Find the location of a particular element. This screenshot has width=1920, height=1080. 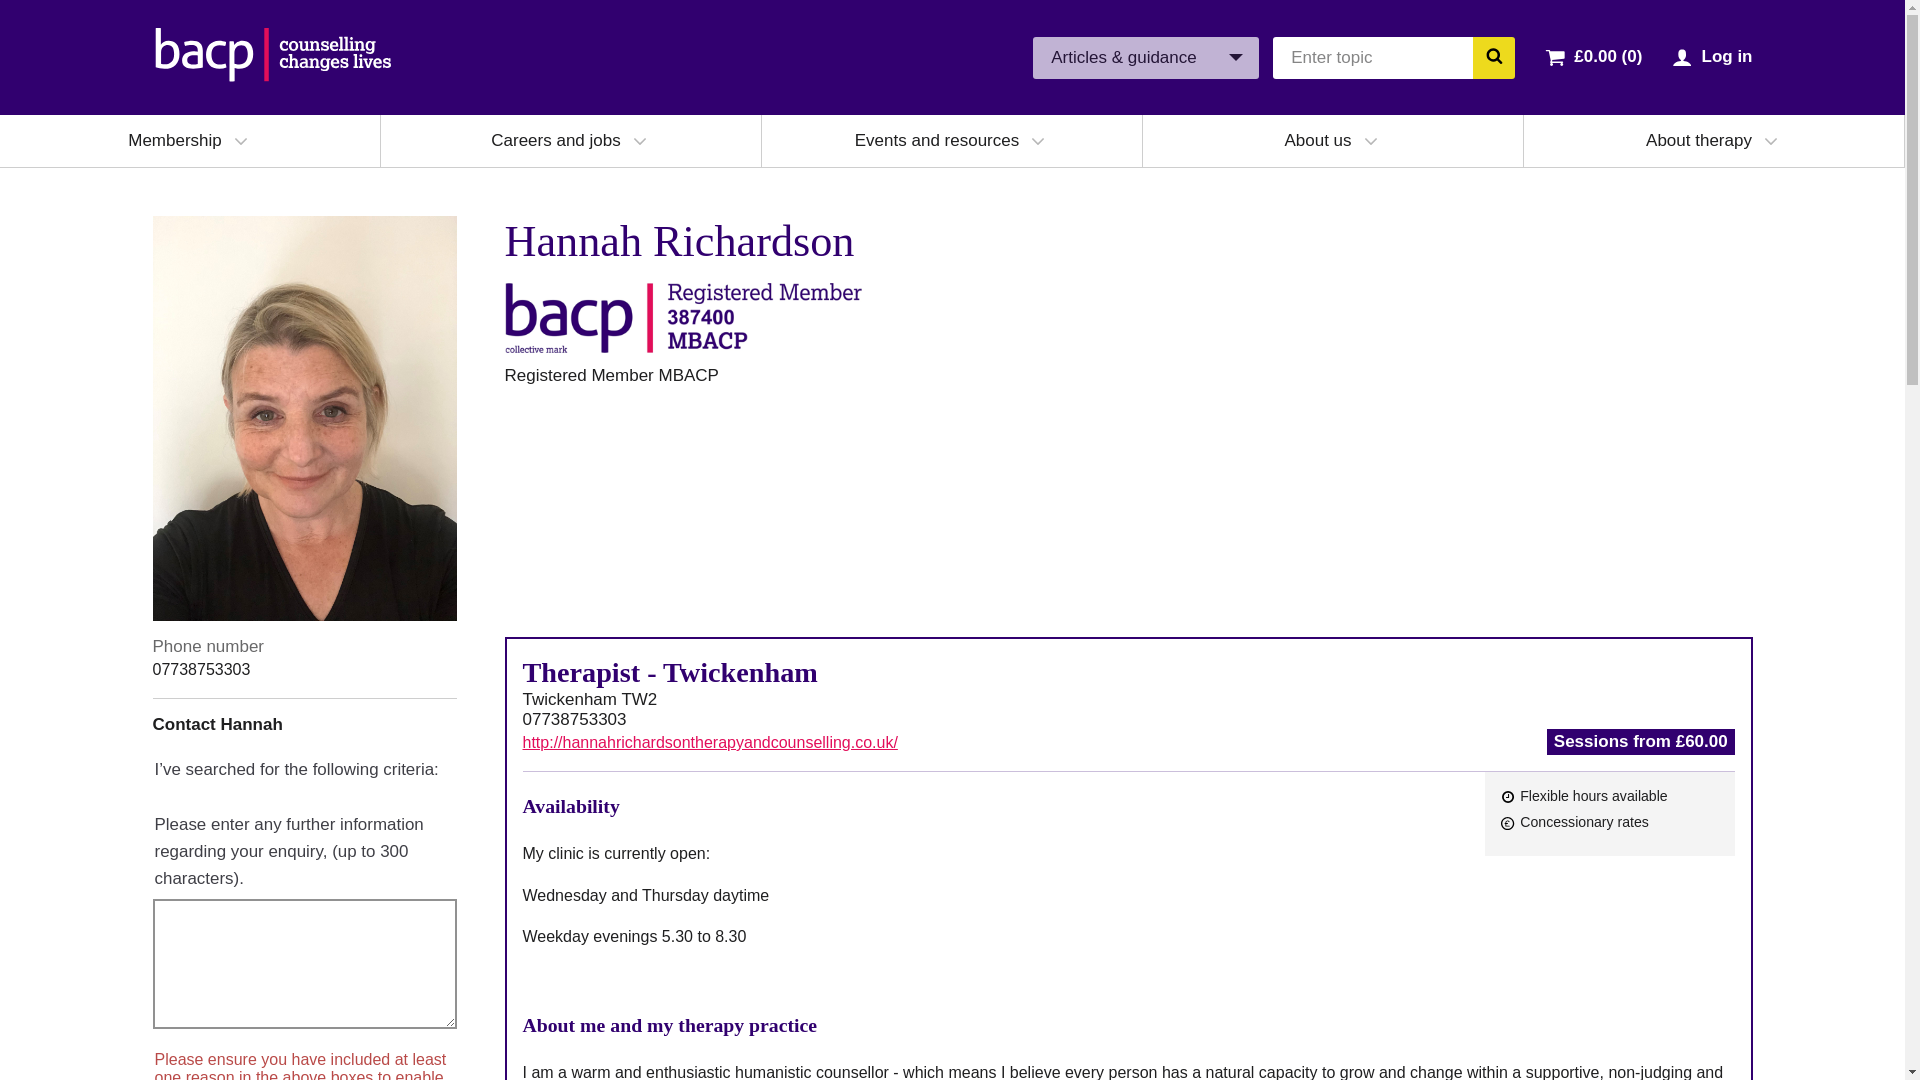

Careers and jobs is located at coordinates (556, 140).